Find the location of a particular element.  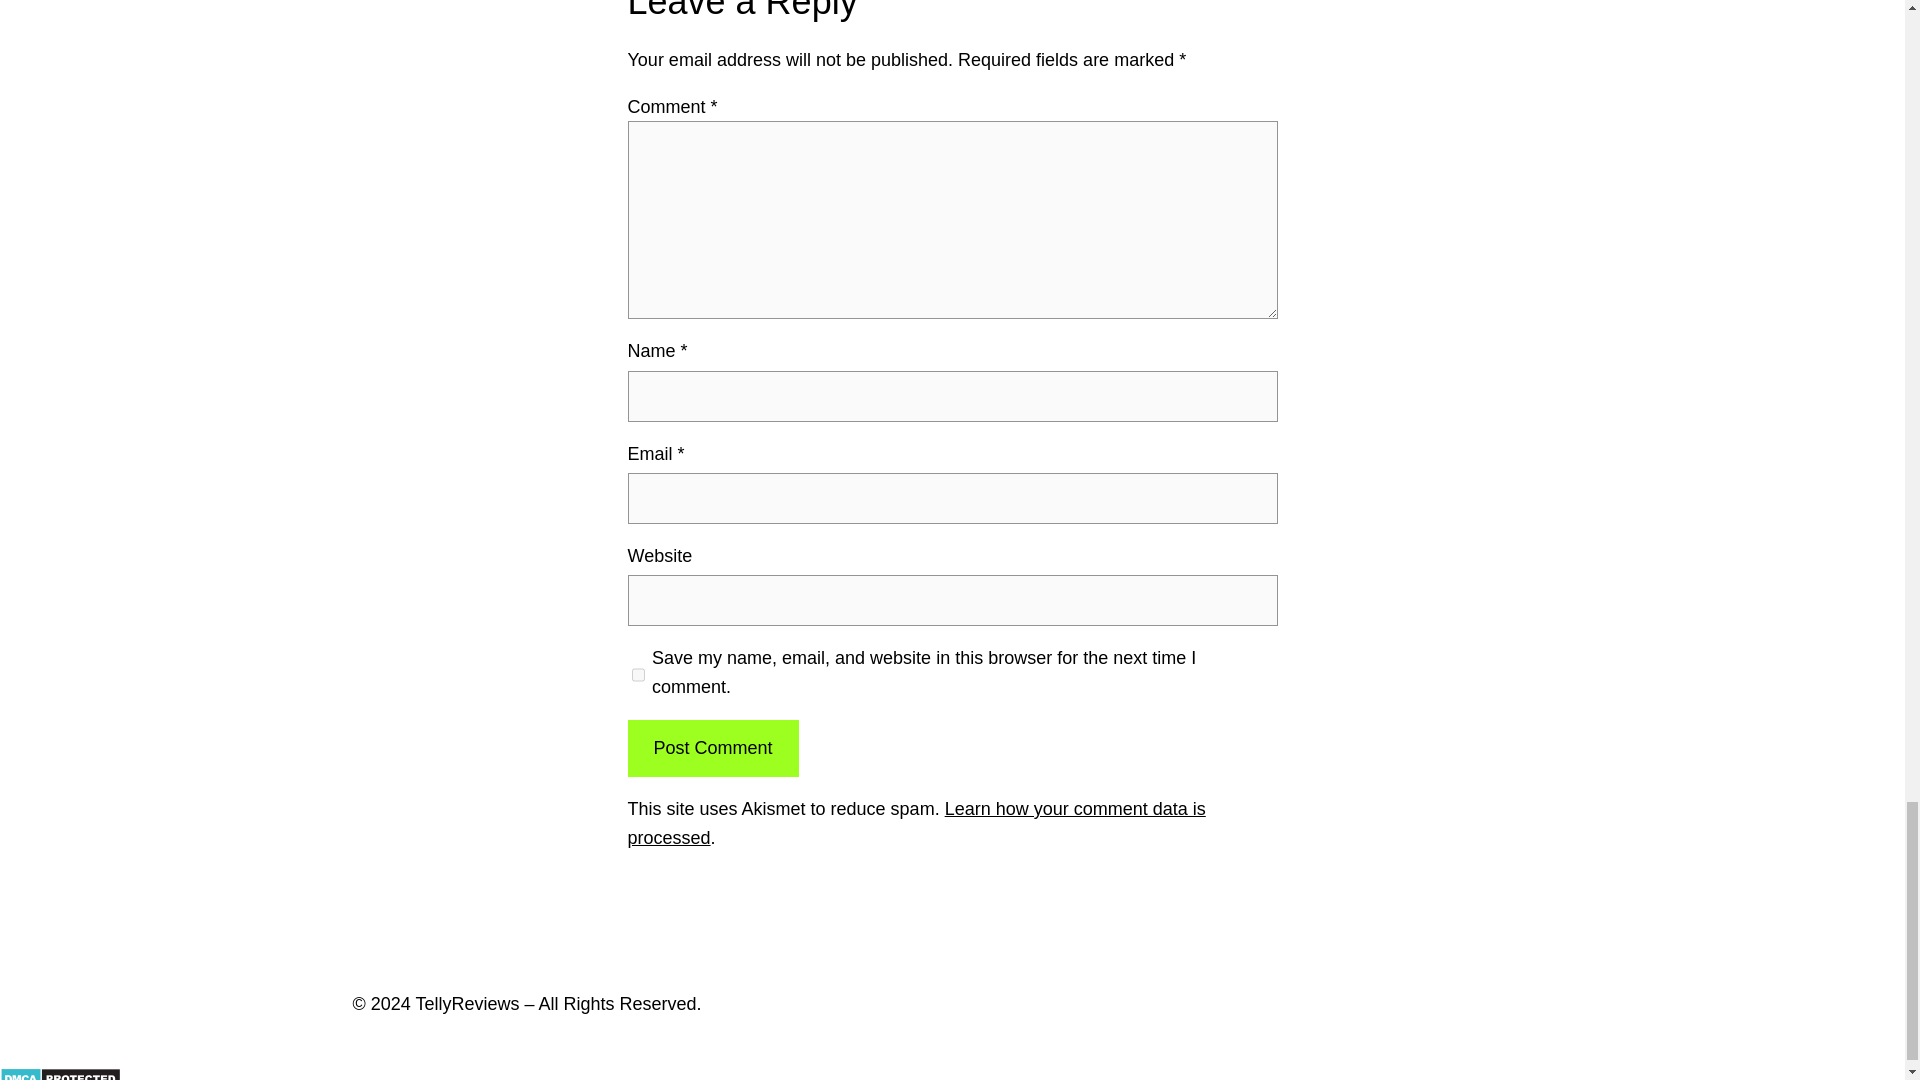

Learn how your comment data is processed is located at coordinates (916, 823).